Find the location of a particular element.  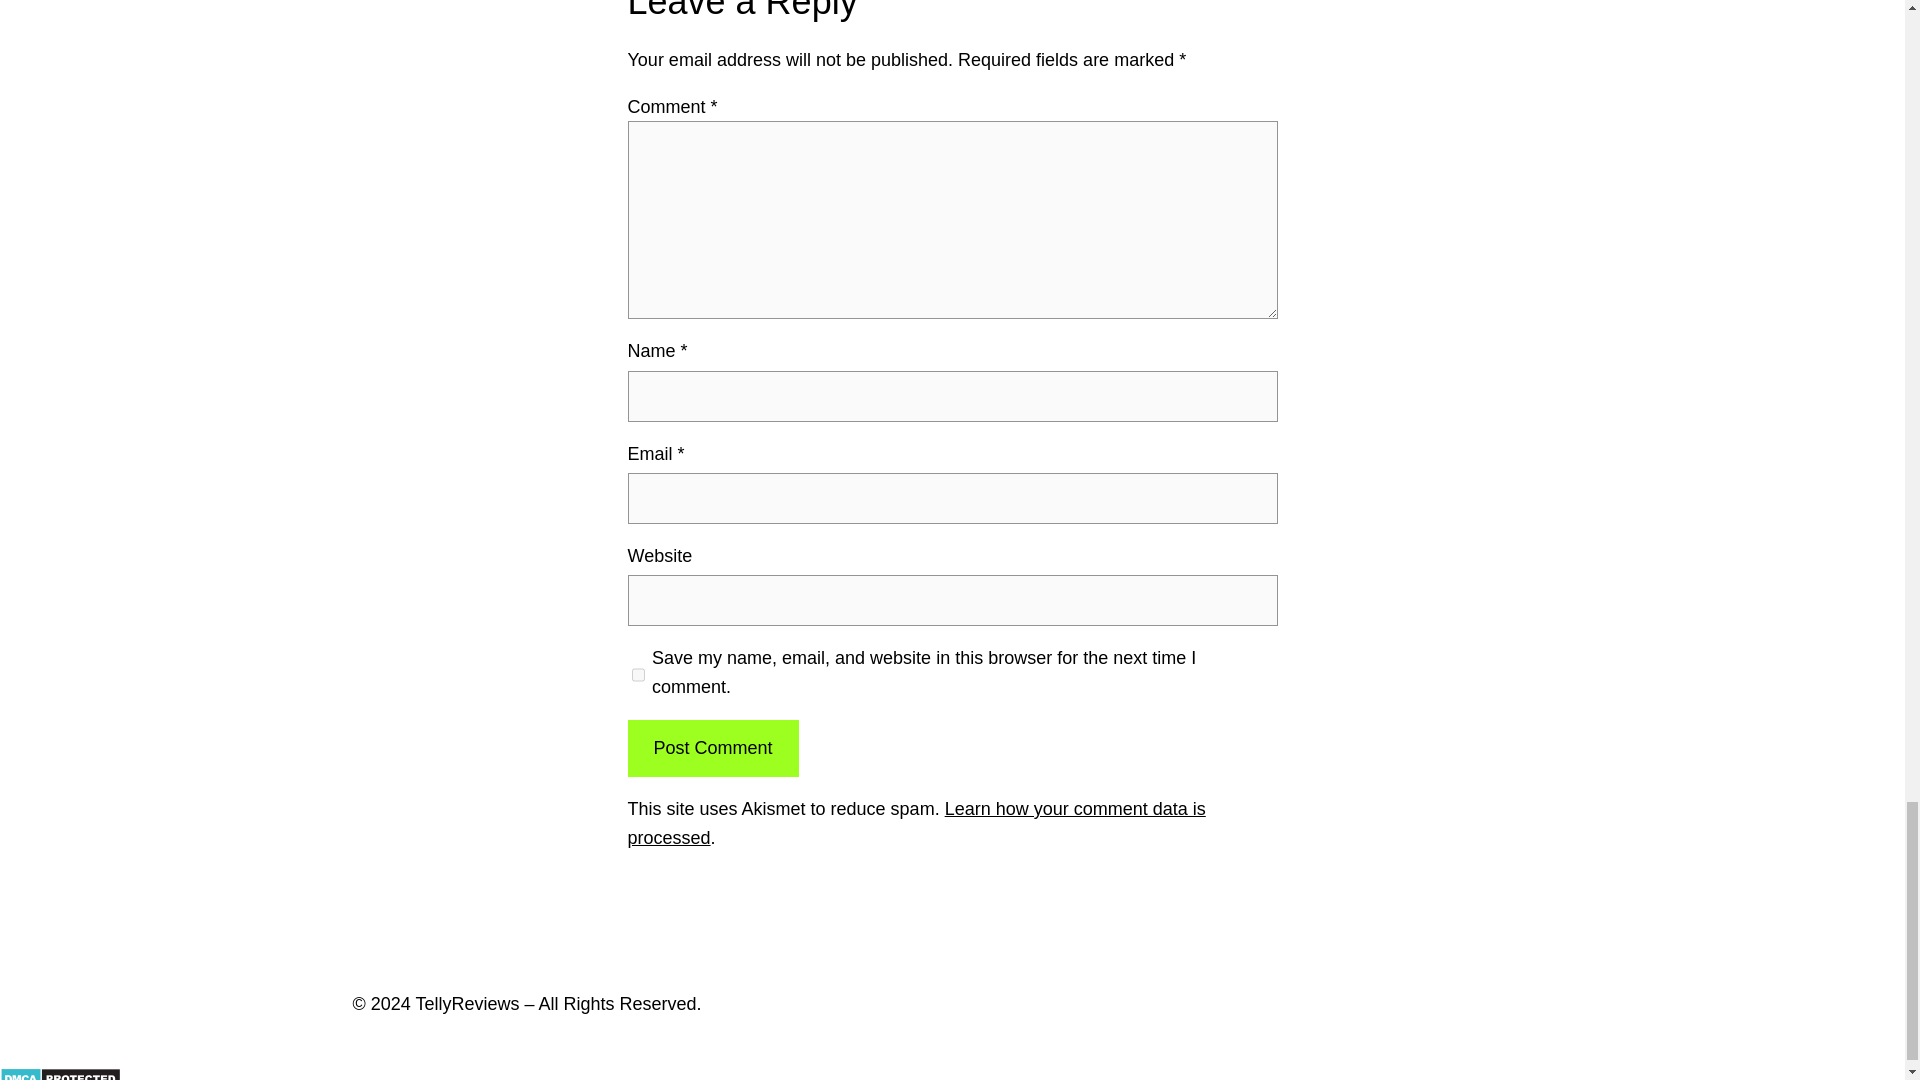

Learn how your comment data is processed is located at coordinates (916, 823).